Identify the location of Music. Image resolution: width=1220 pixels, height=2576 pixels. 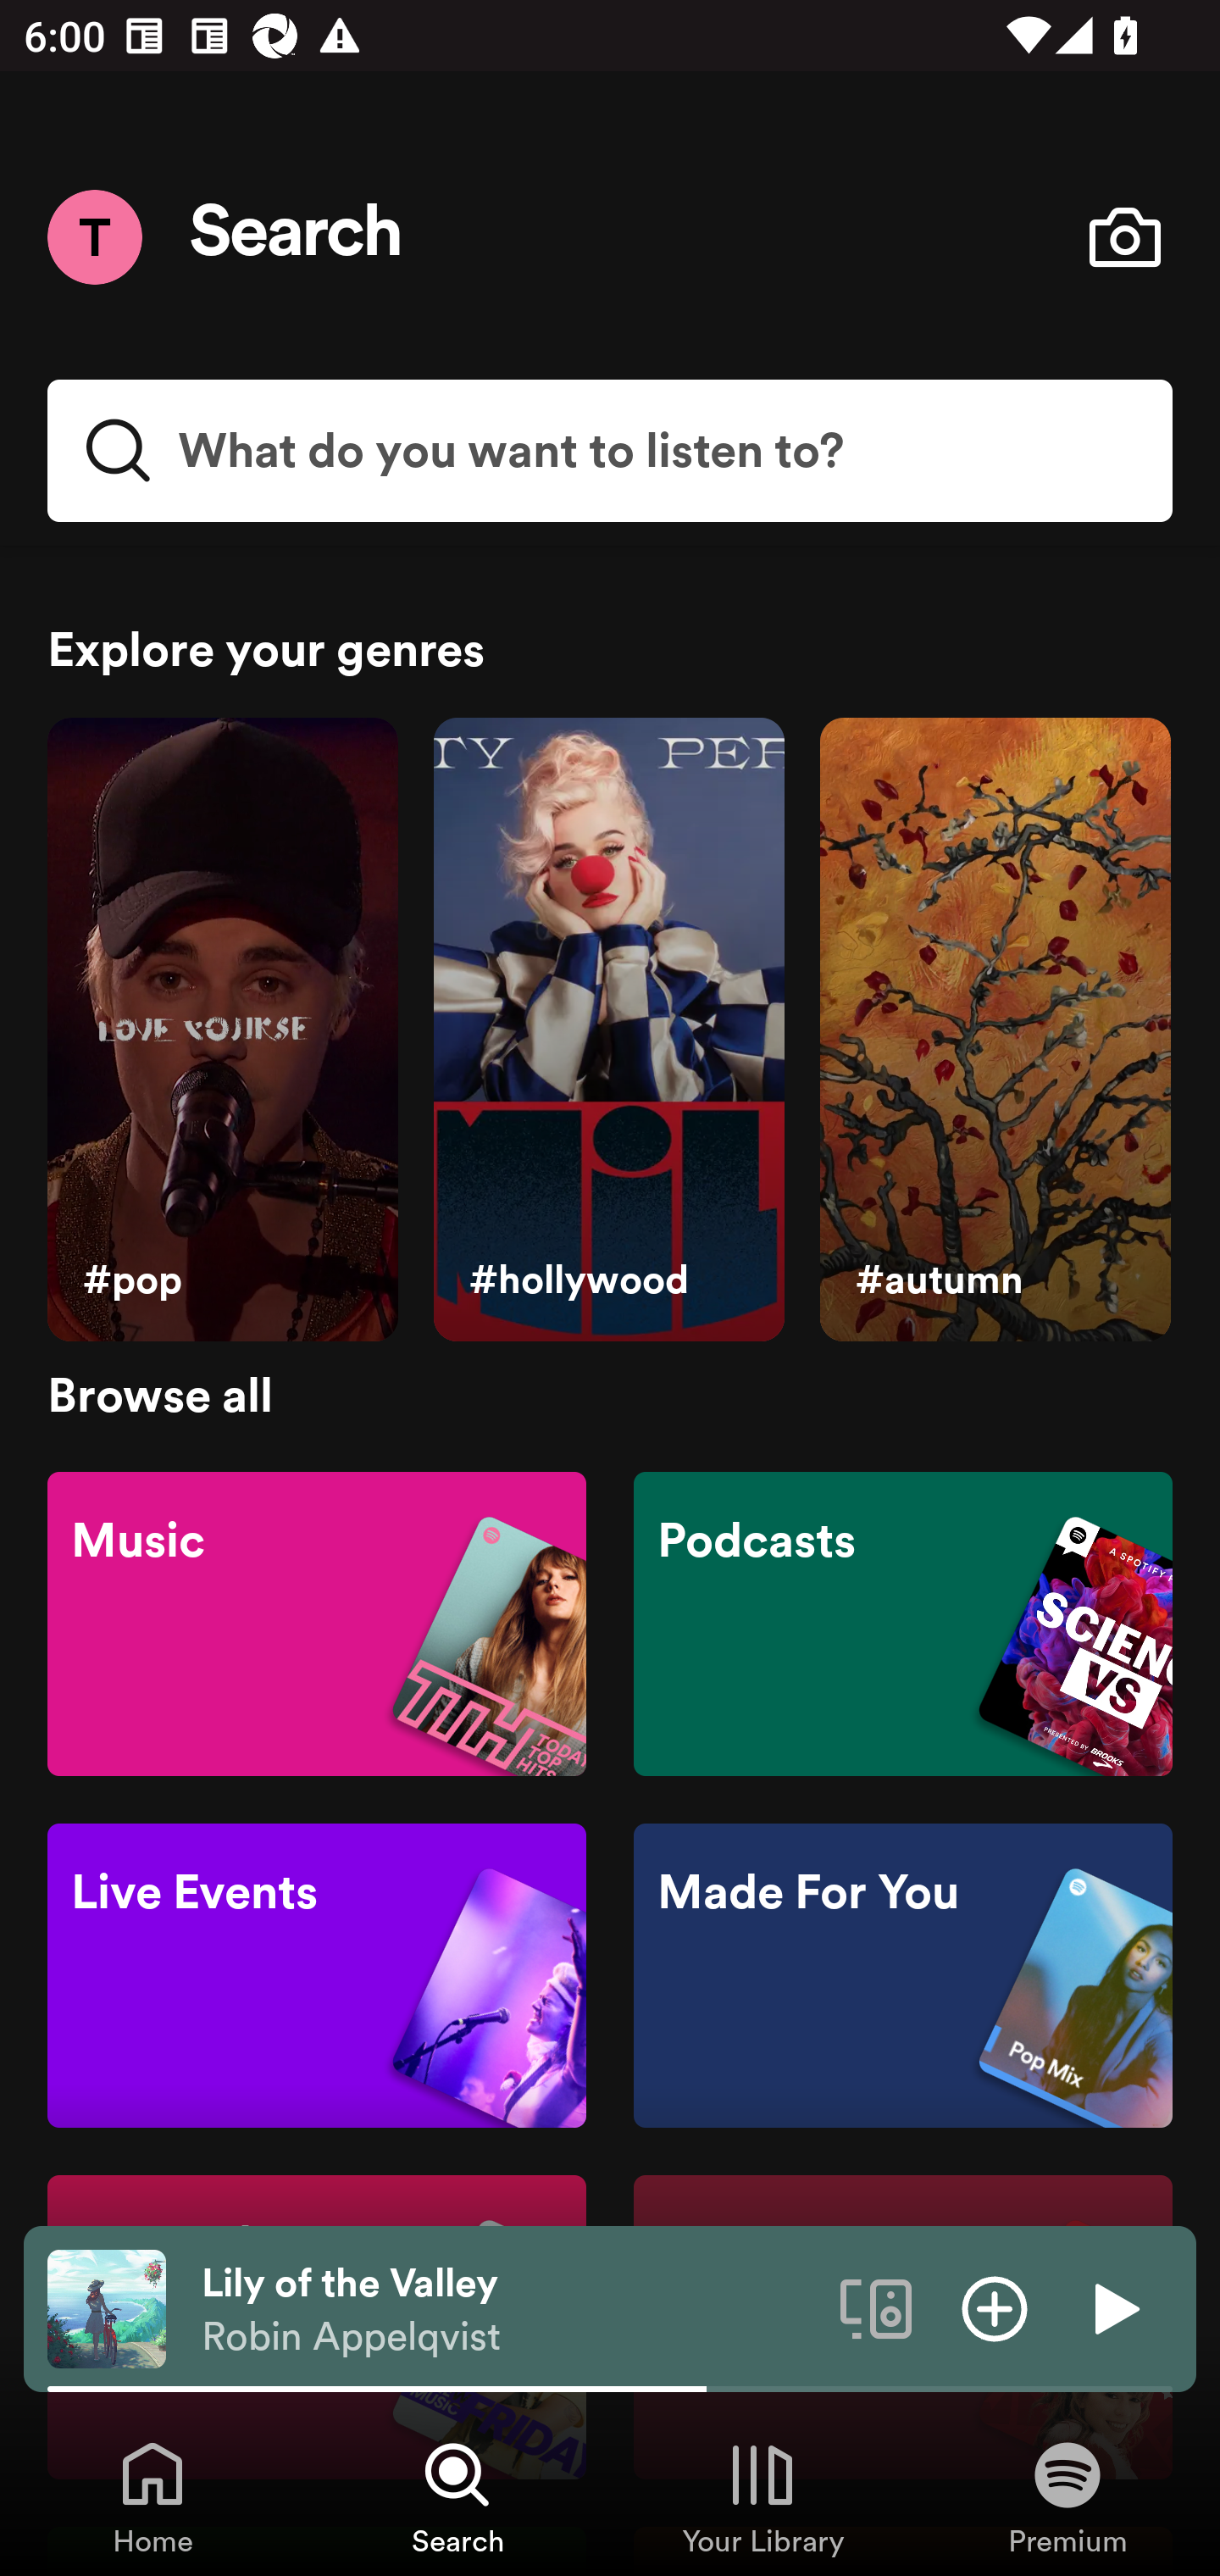
(317, 1622).